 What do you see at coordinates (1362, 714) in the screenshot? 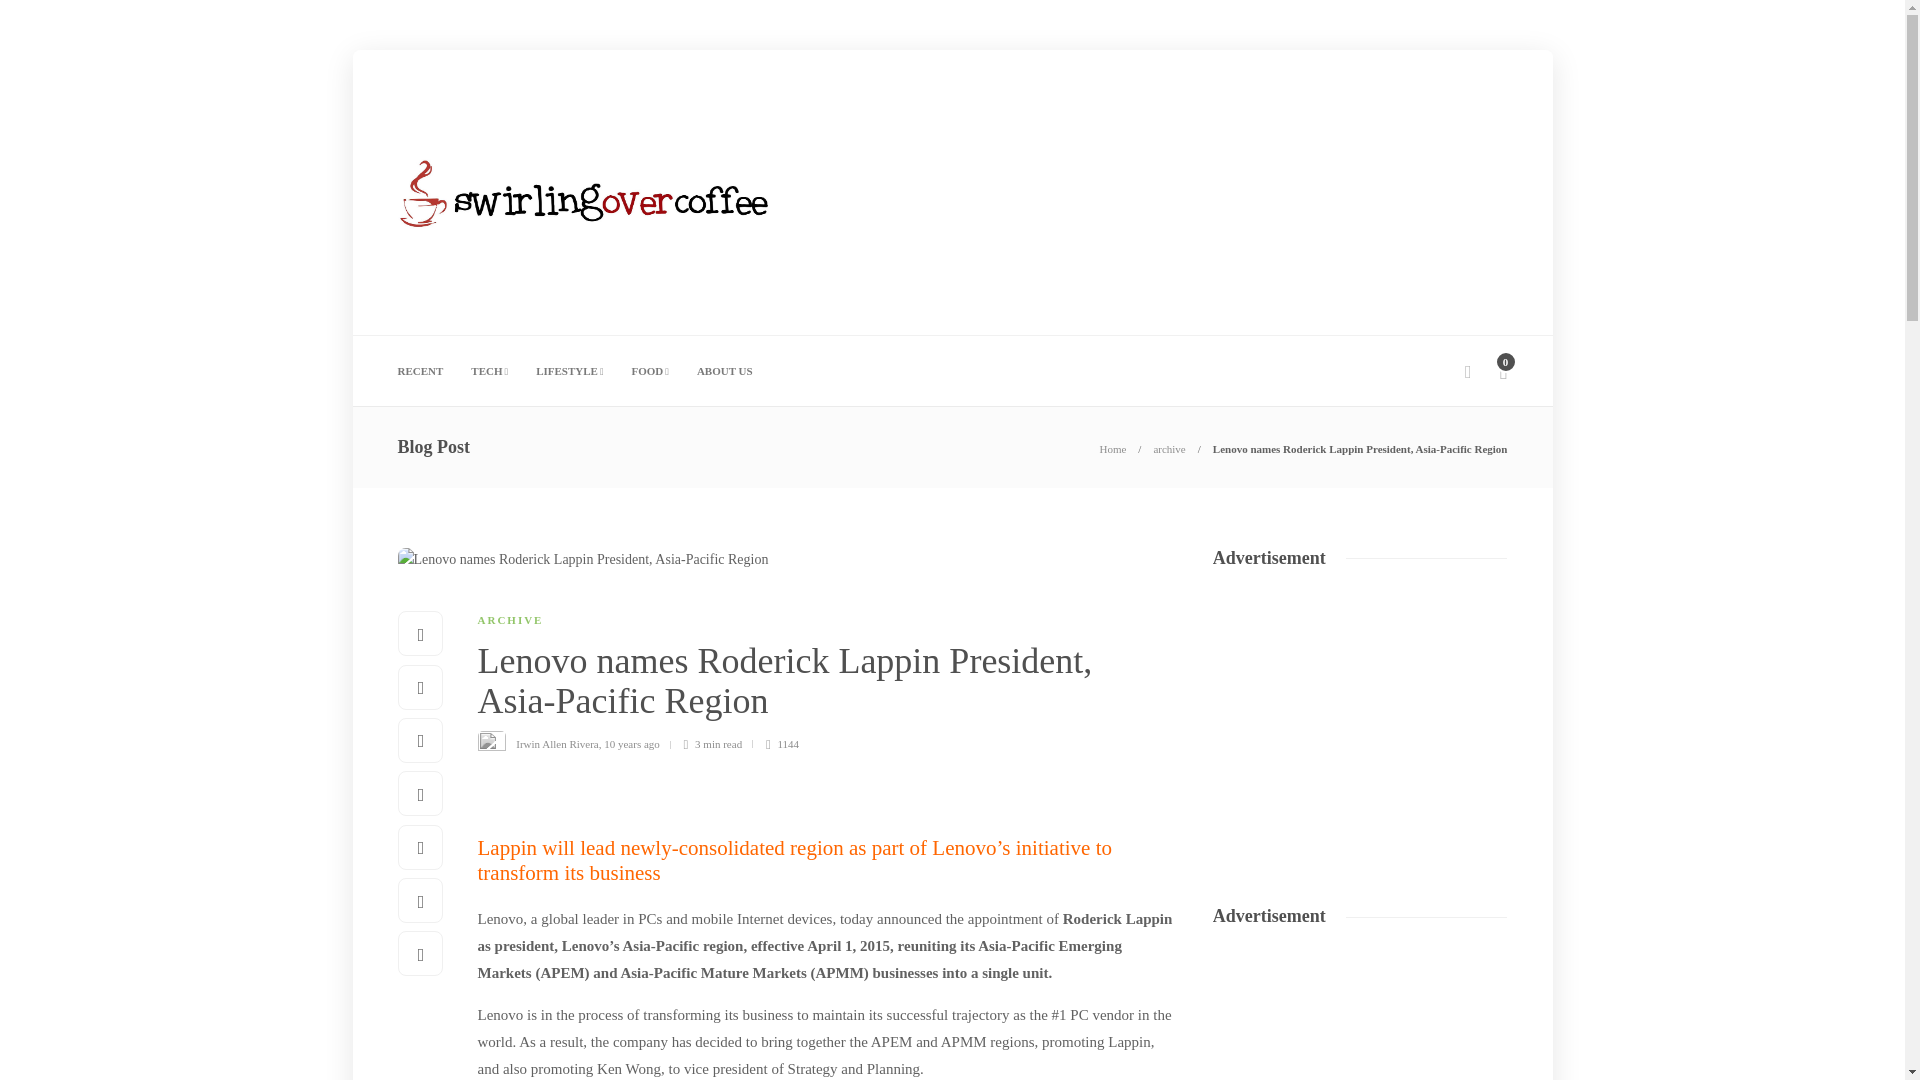
I see `Advertisement` at bounding box center [1362, 714].